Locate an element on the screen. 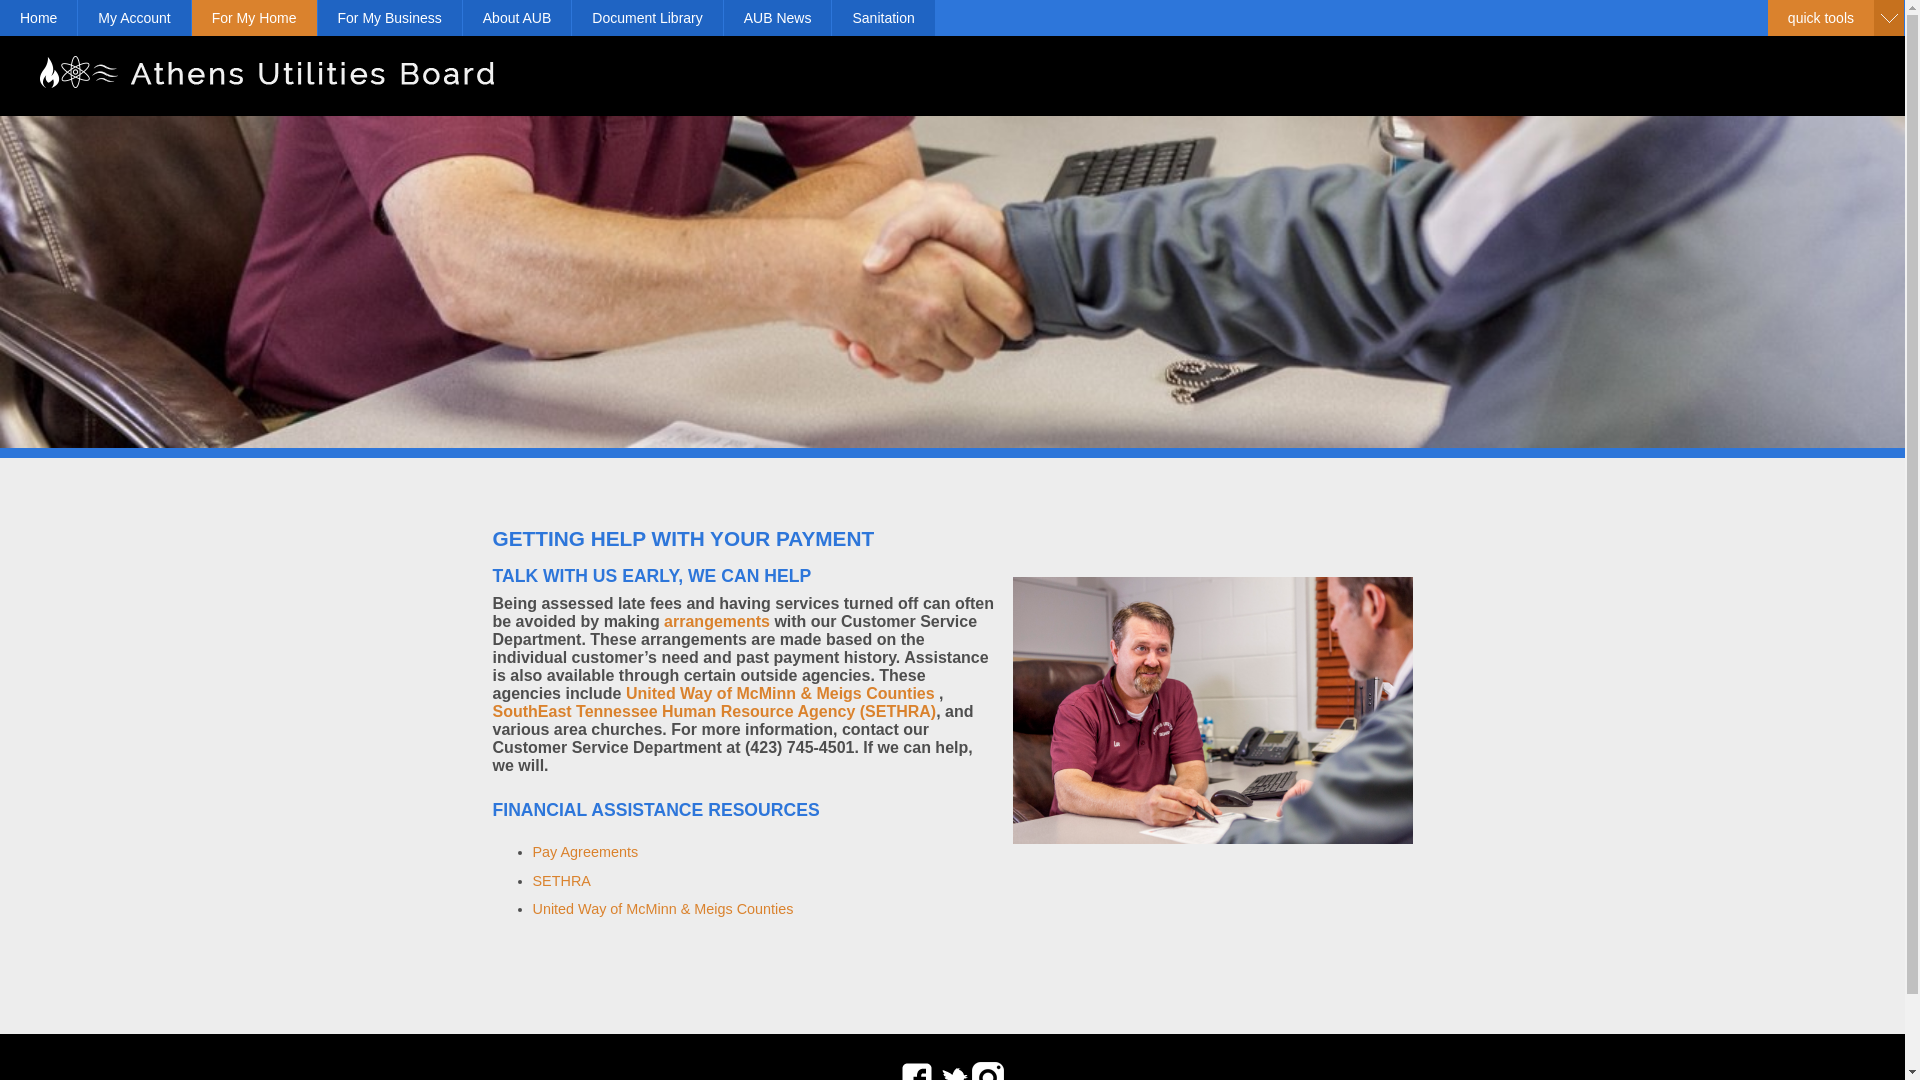 The height and width of the screenshot is (1080, 1920). For My Home is located at coordinates (254, 18).